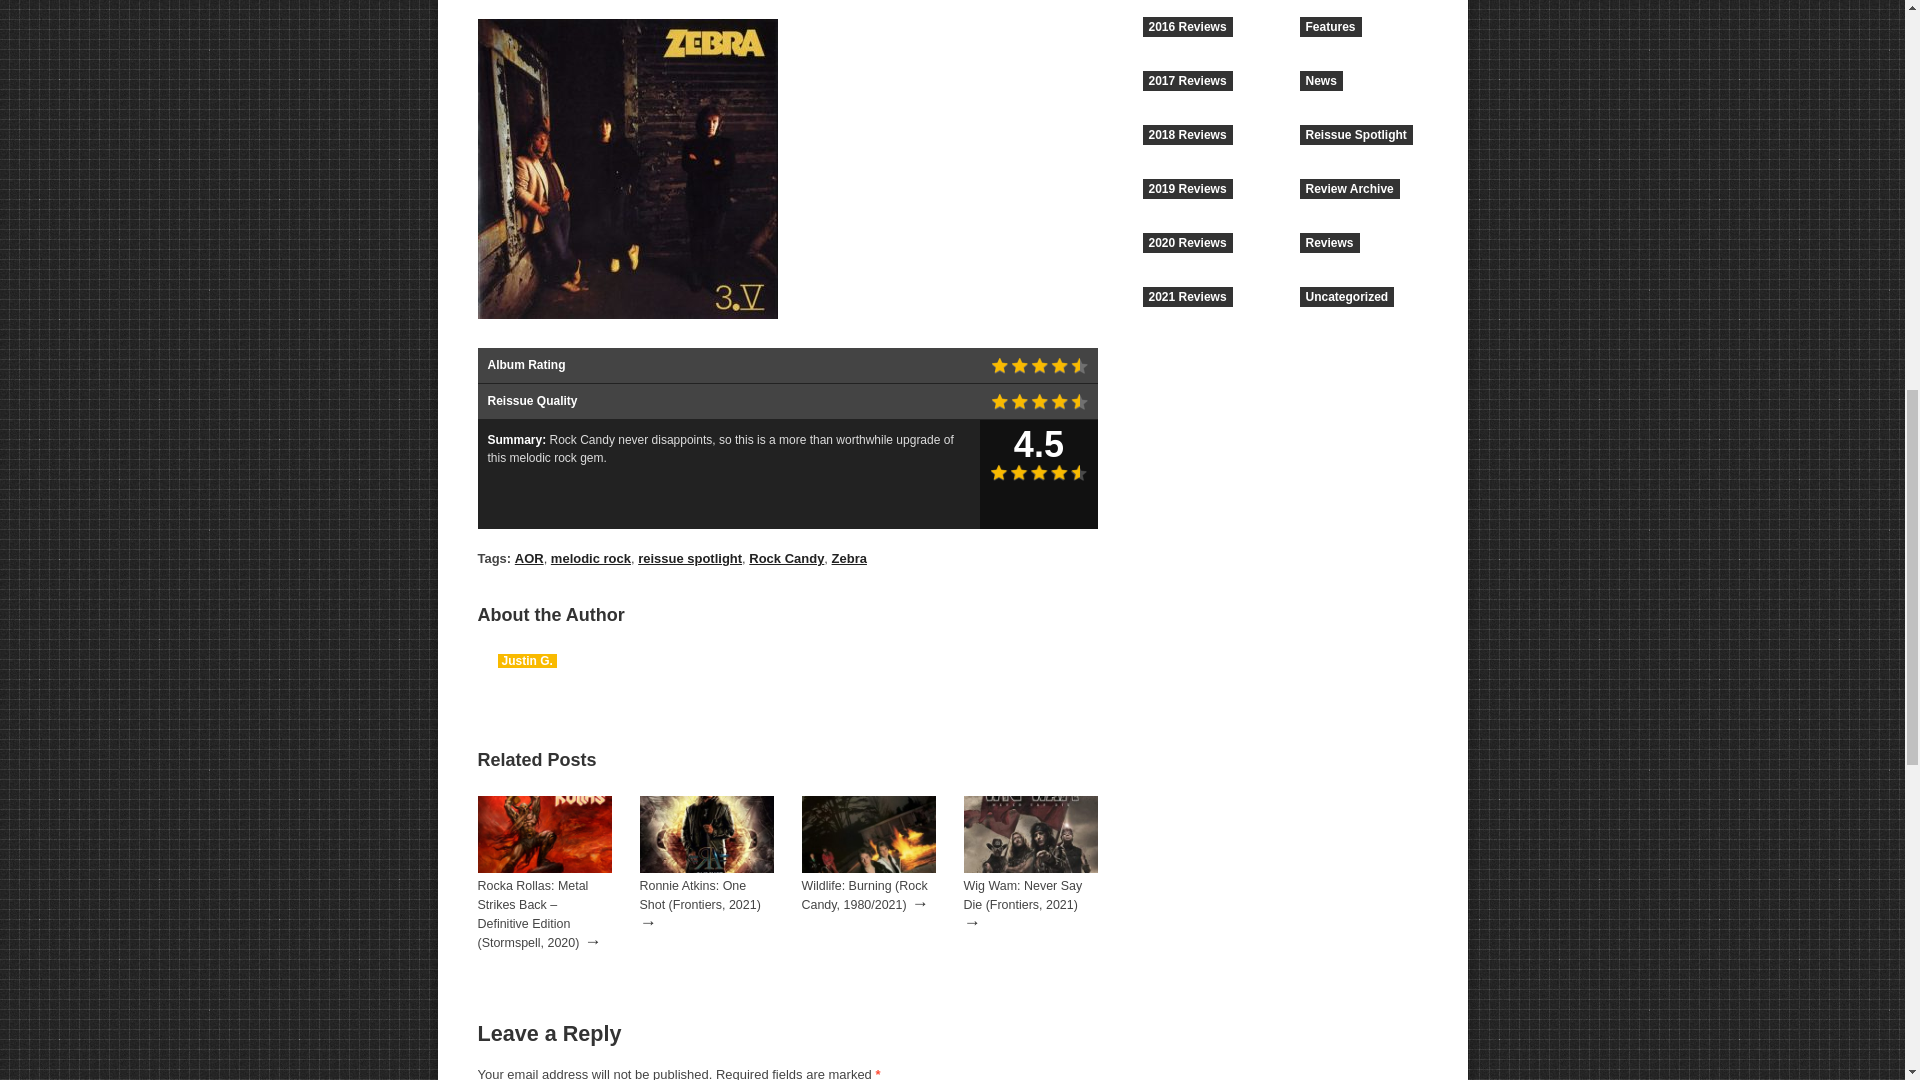 The image size is (1920, 1080). I want to click on Rock Candy, so click(786, 558).